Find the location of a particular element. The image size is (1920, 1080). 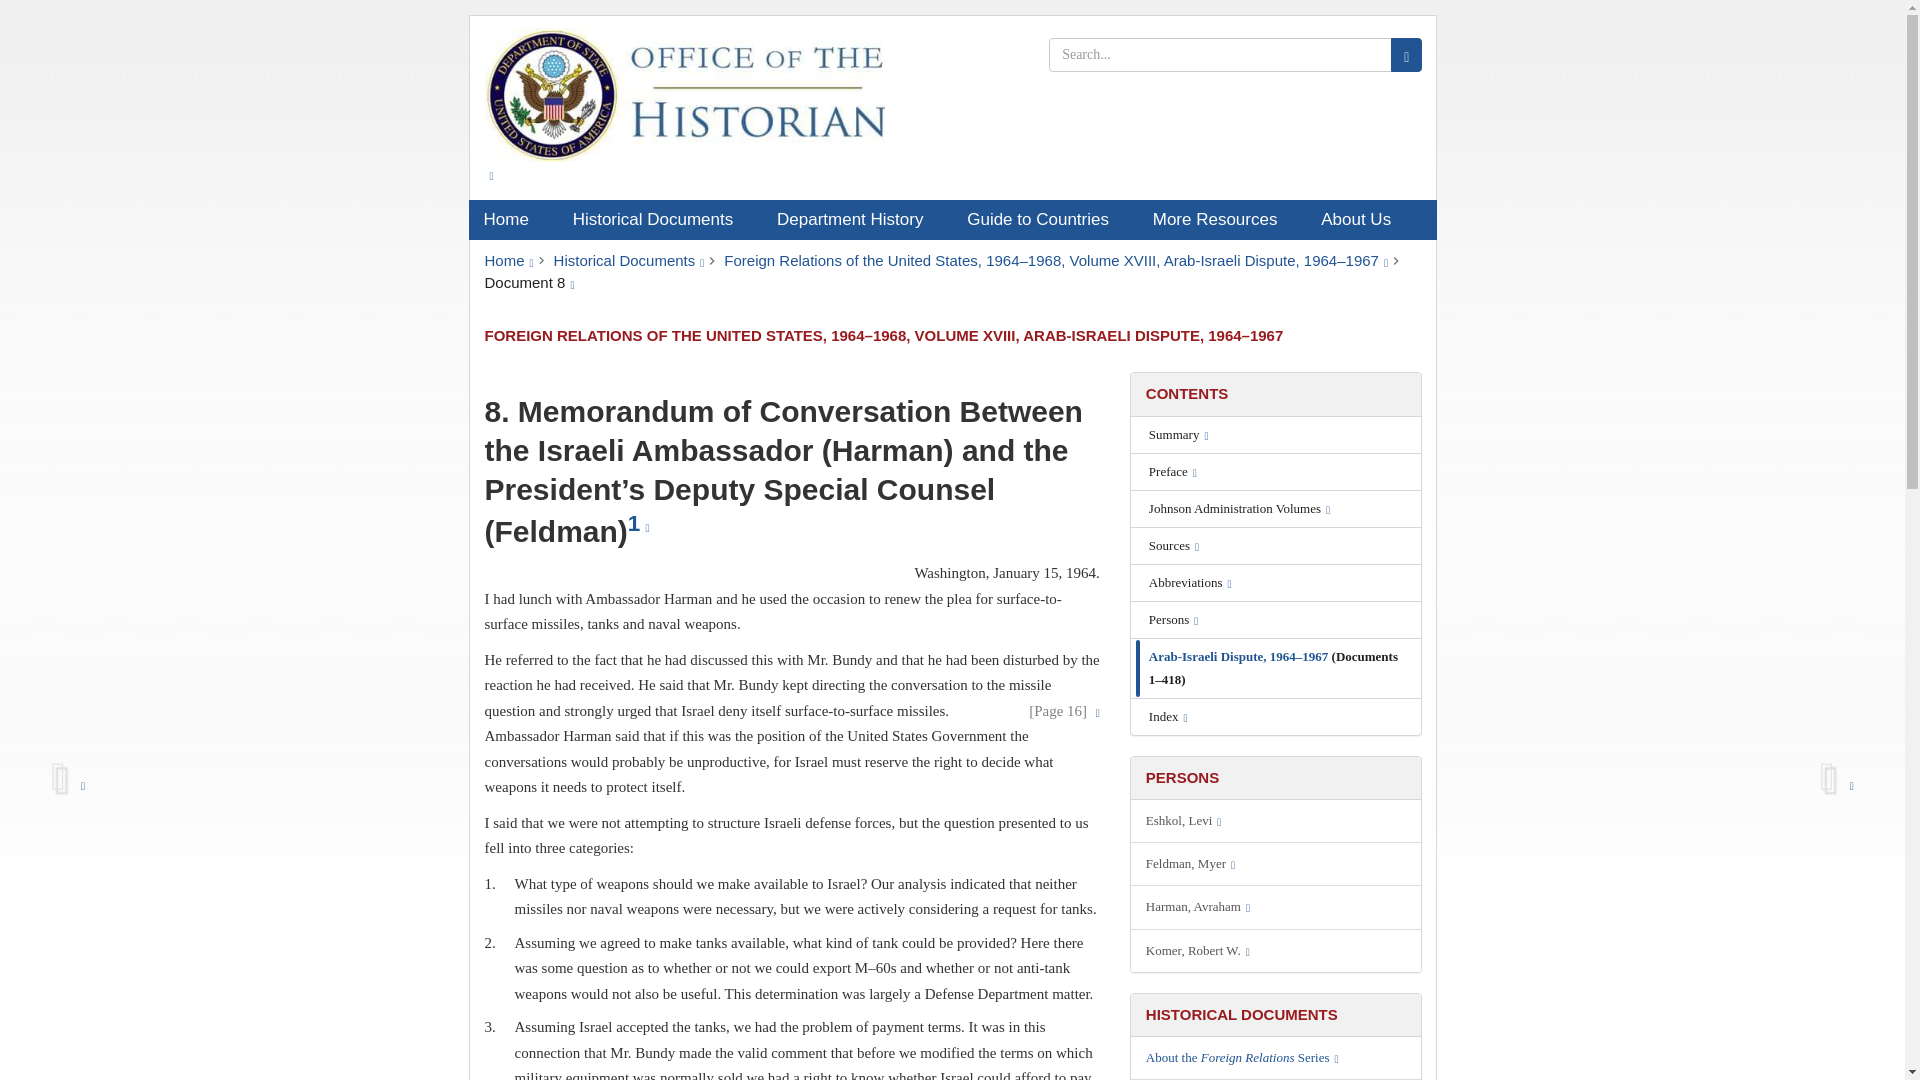

Historical Documents is located at coordinates (660, 219).